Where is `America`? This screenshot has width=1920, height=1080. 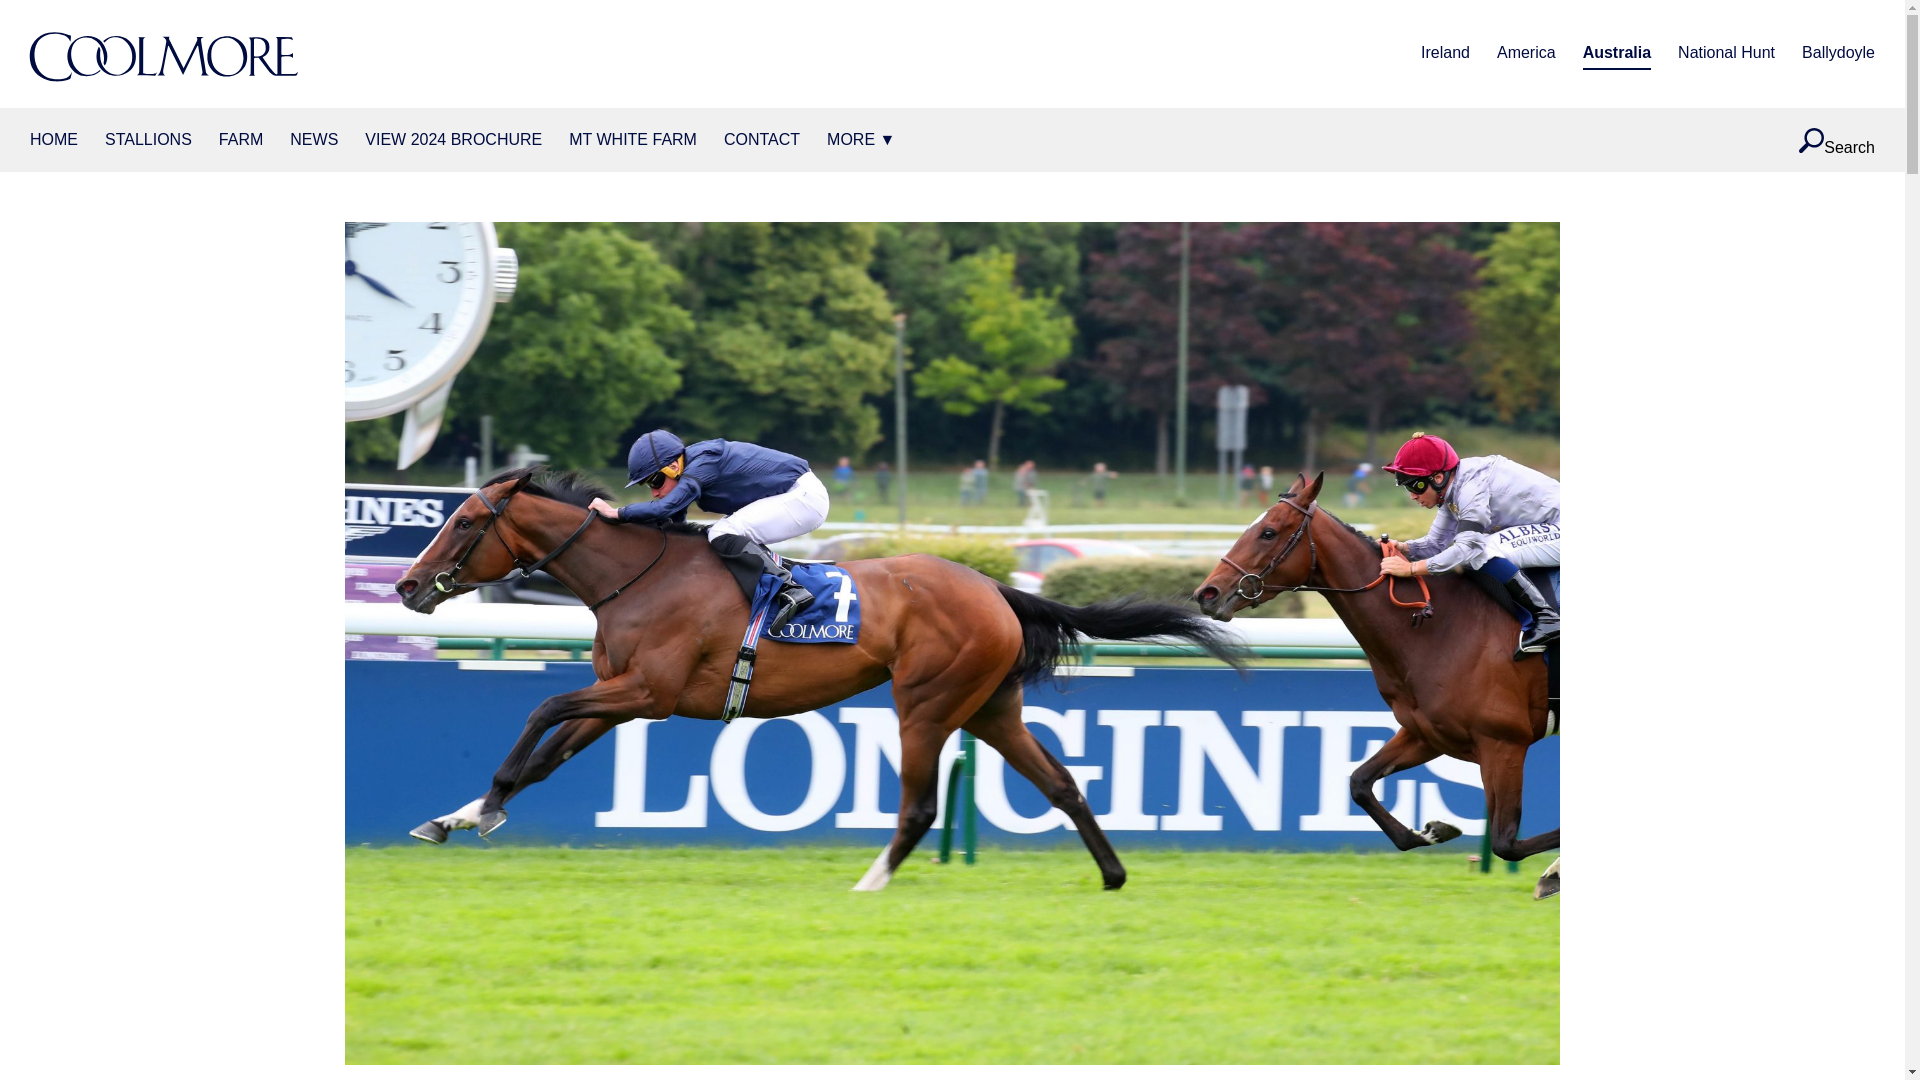
America is located at coordinates (1526, 54).